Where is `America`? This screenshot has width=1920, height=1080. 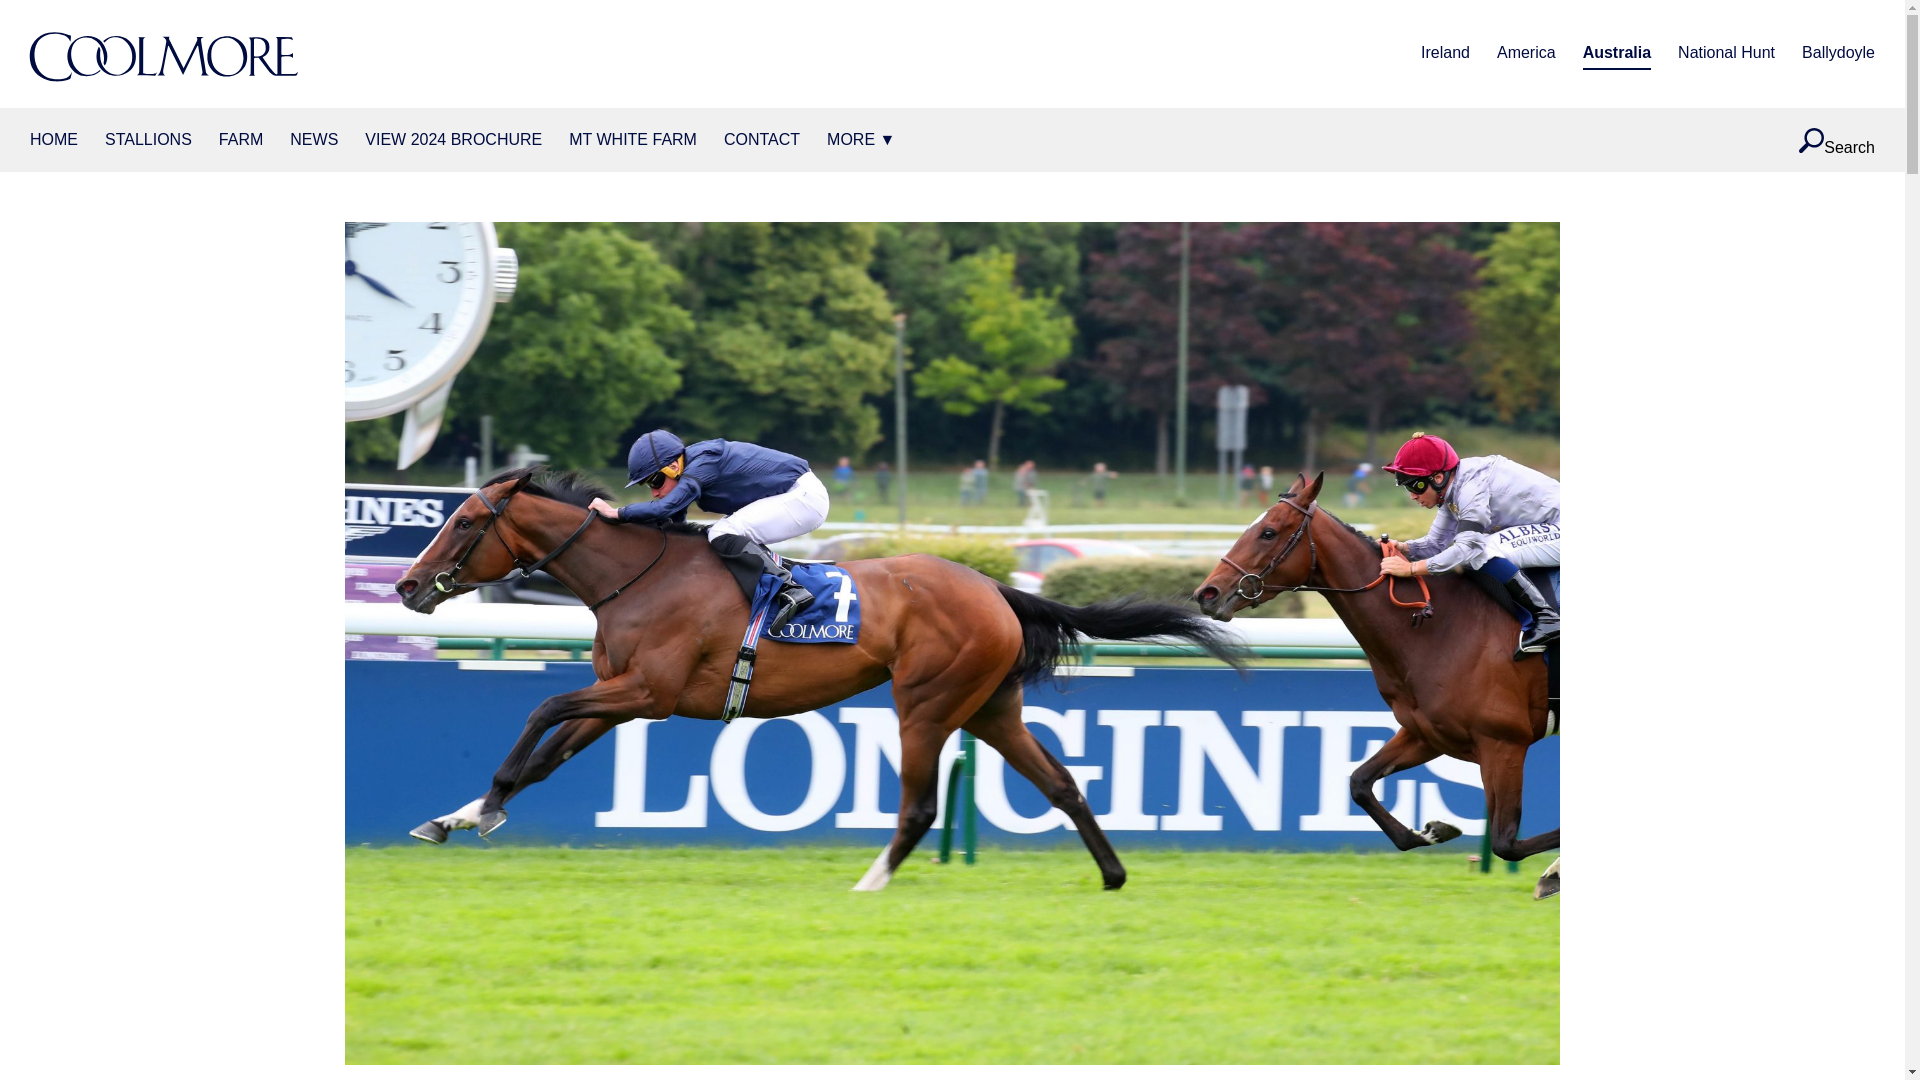
America is located at coordinates (1526, 54).